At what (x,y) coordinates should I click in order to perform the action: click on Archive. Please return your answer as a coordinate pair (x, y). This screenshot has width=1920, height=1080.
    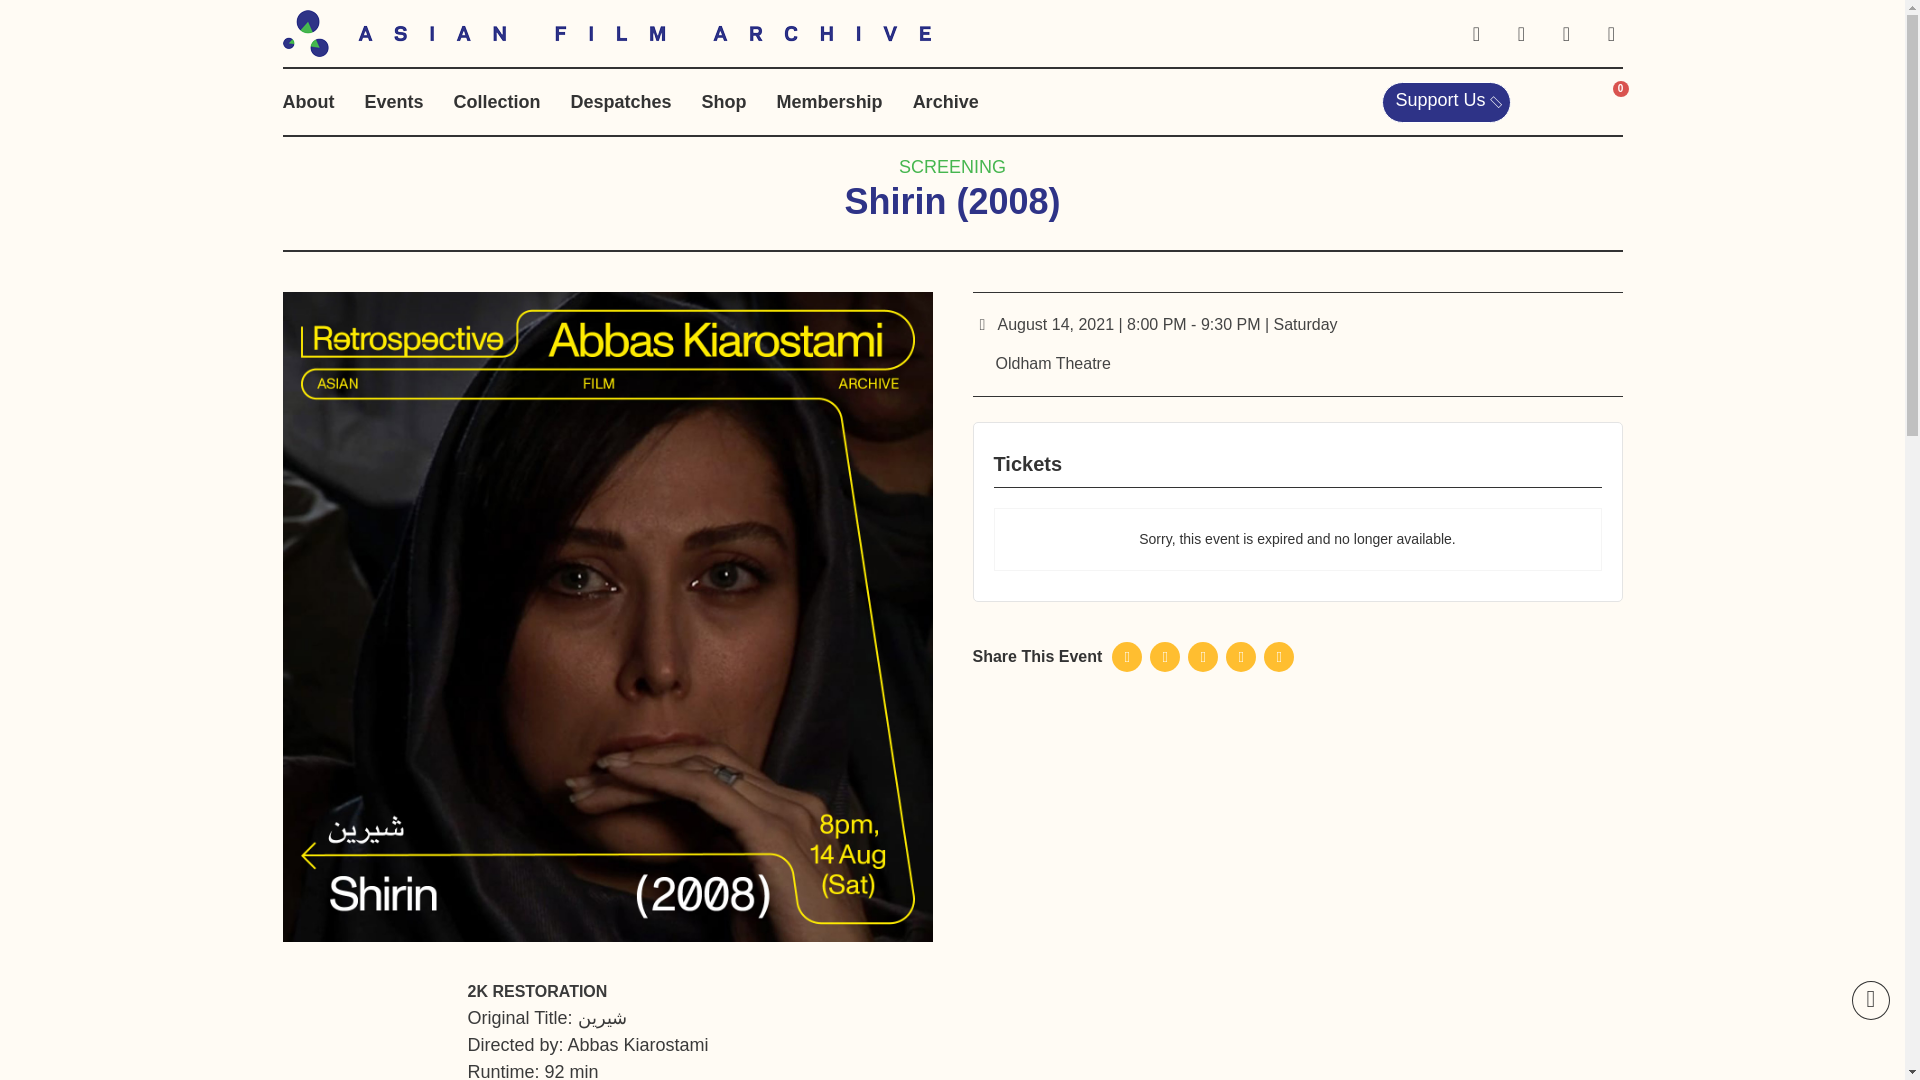
    Looking at the image, I should click on (946, 102).